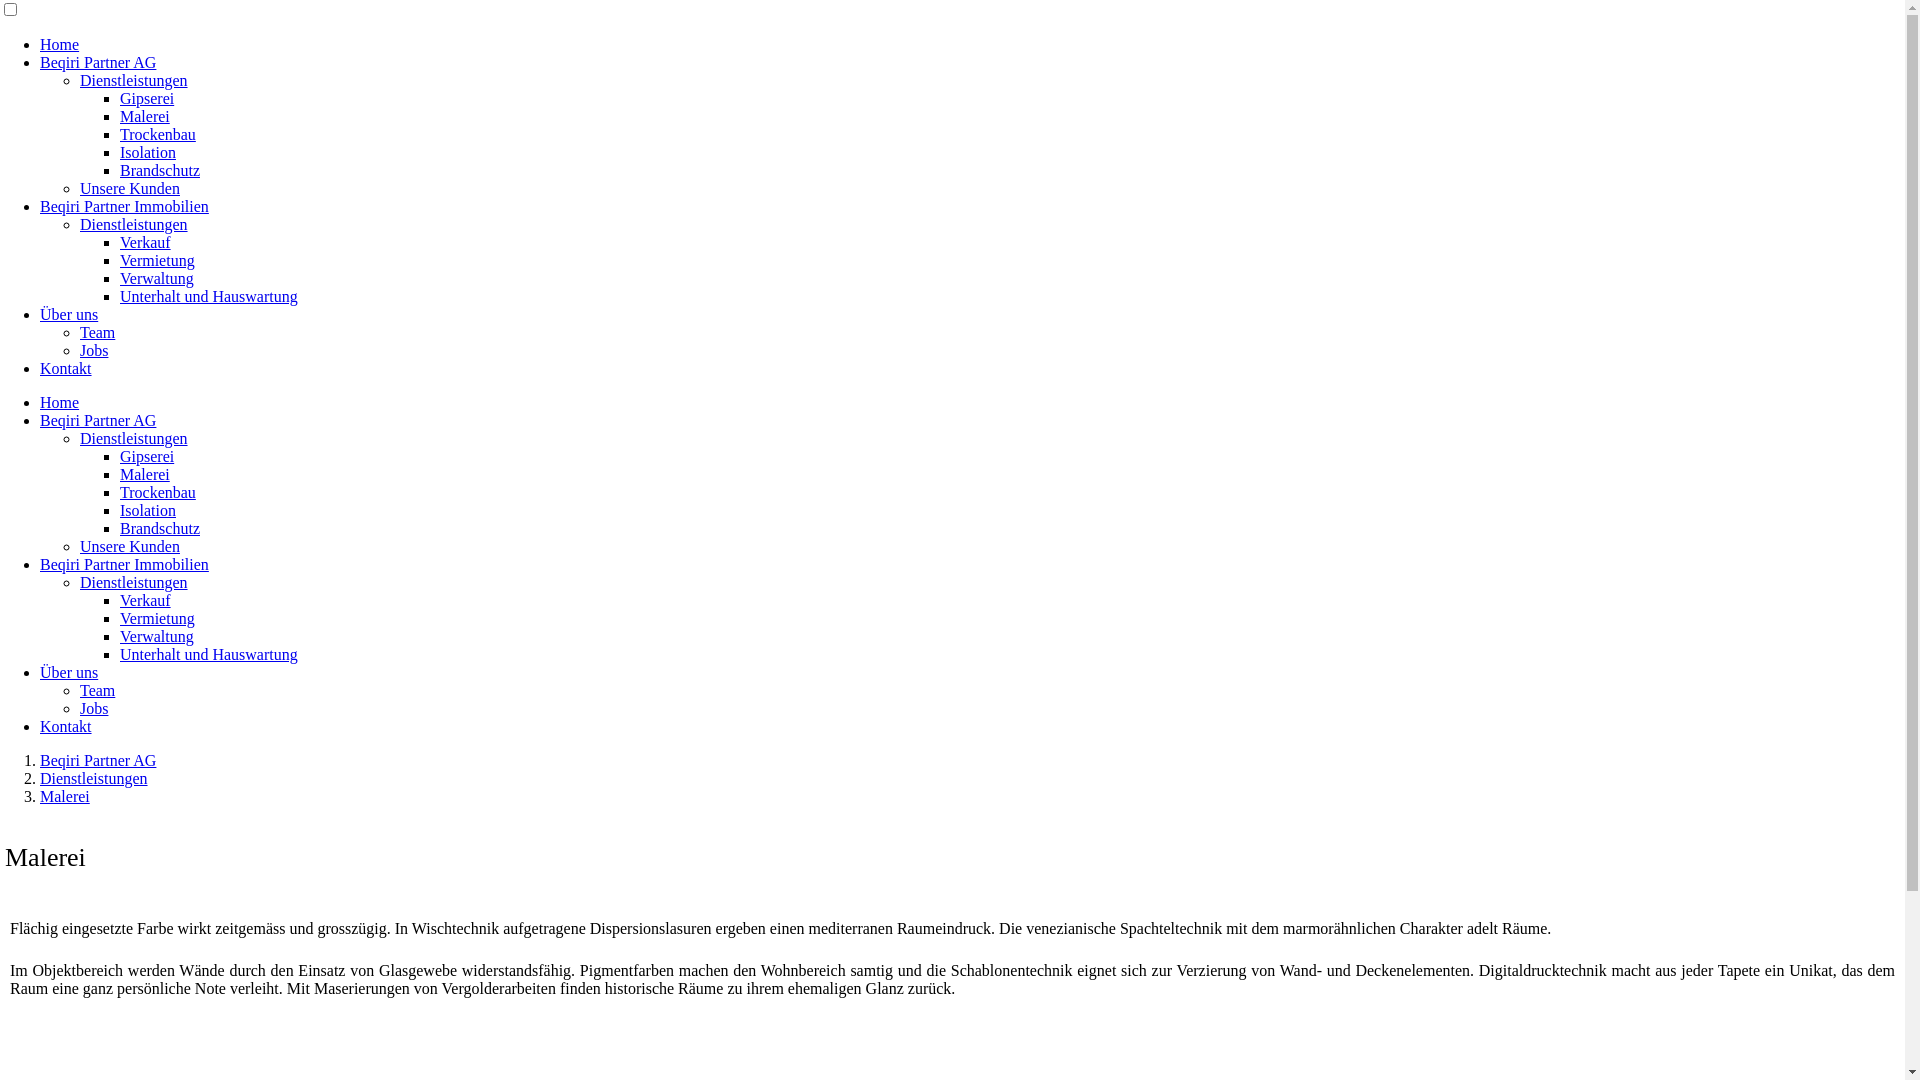 Image resolution: width=1920 pixels, height=1080 pixels. Describe the element at coordinates (66, 726) in the screenshot. I see `Kontakt` at that location.